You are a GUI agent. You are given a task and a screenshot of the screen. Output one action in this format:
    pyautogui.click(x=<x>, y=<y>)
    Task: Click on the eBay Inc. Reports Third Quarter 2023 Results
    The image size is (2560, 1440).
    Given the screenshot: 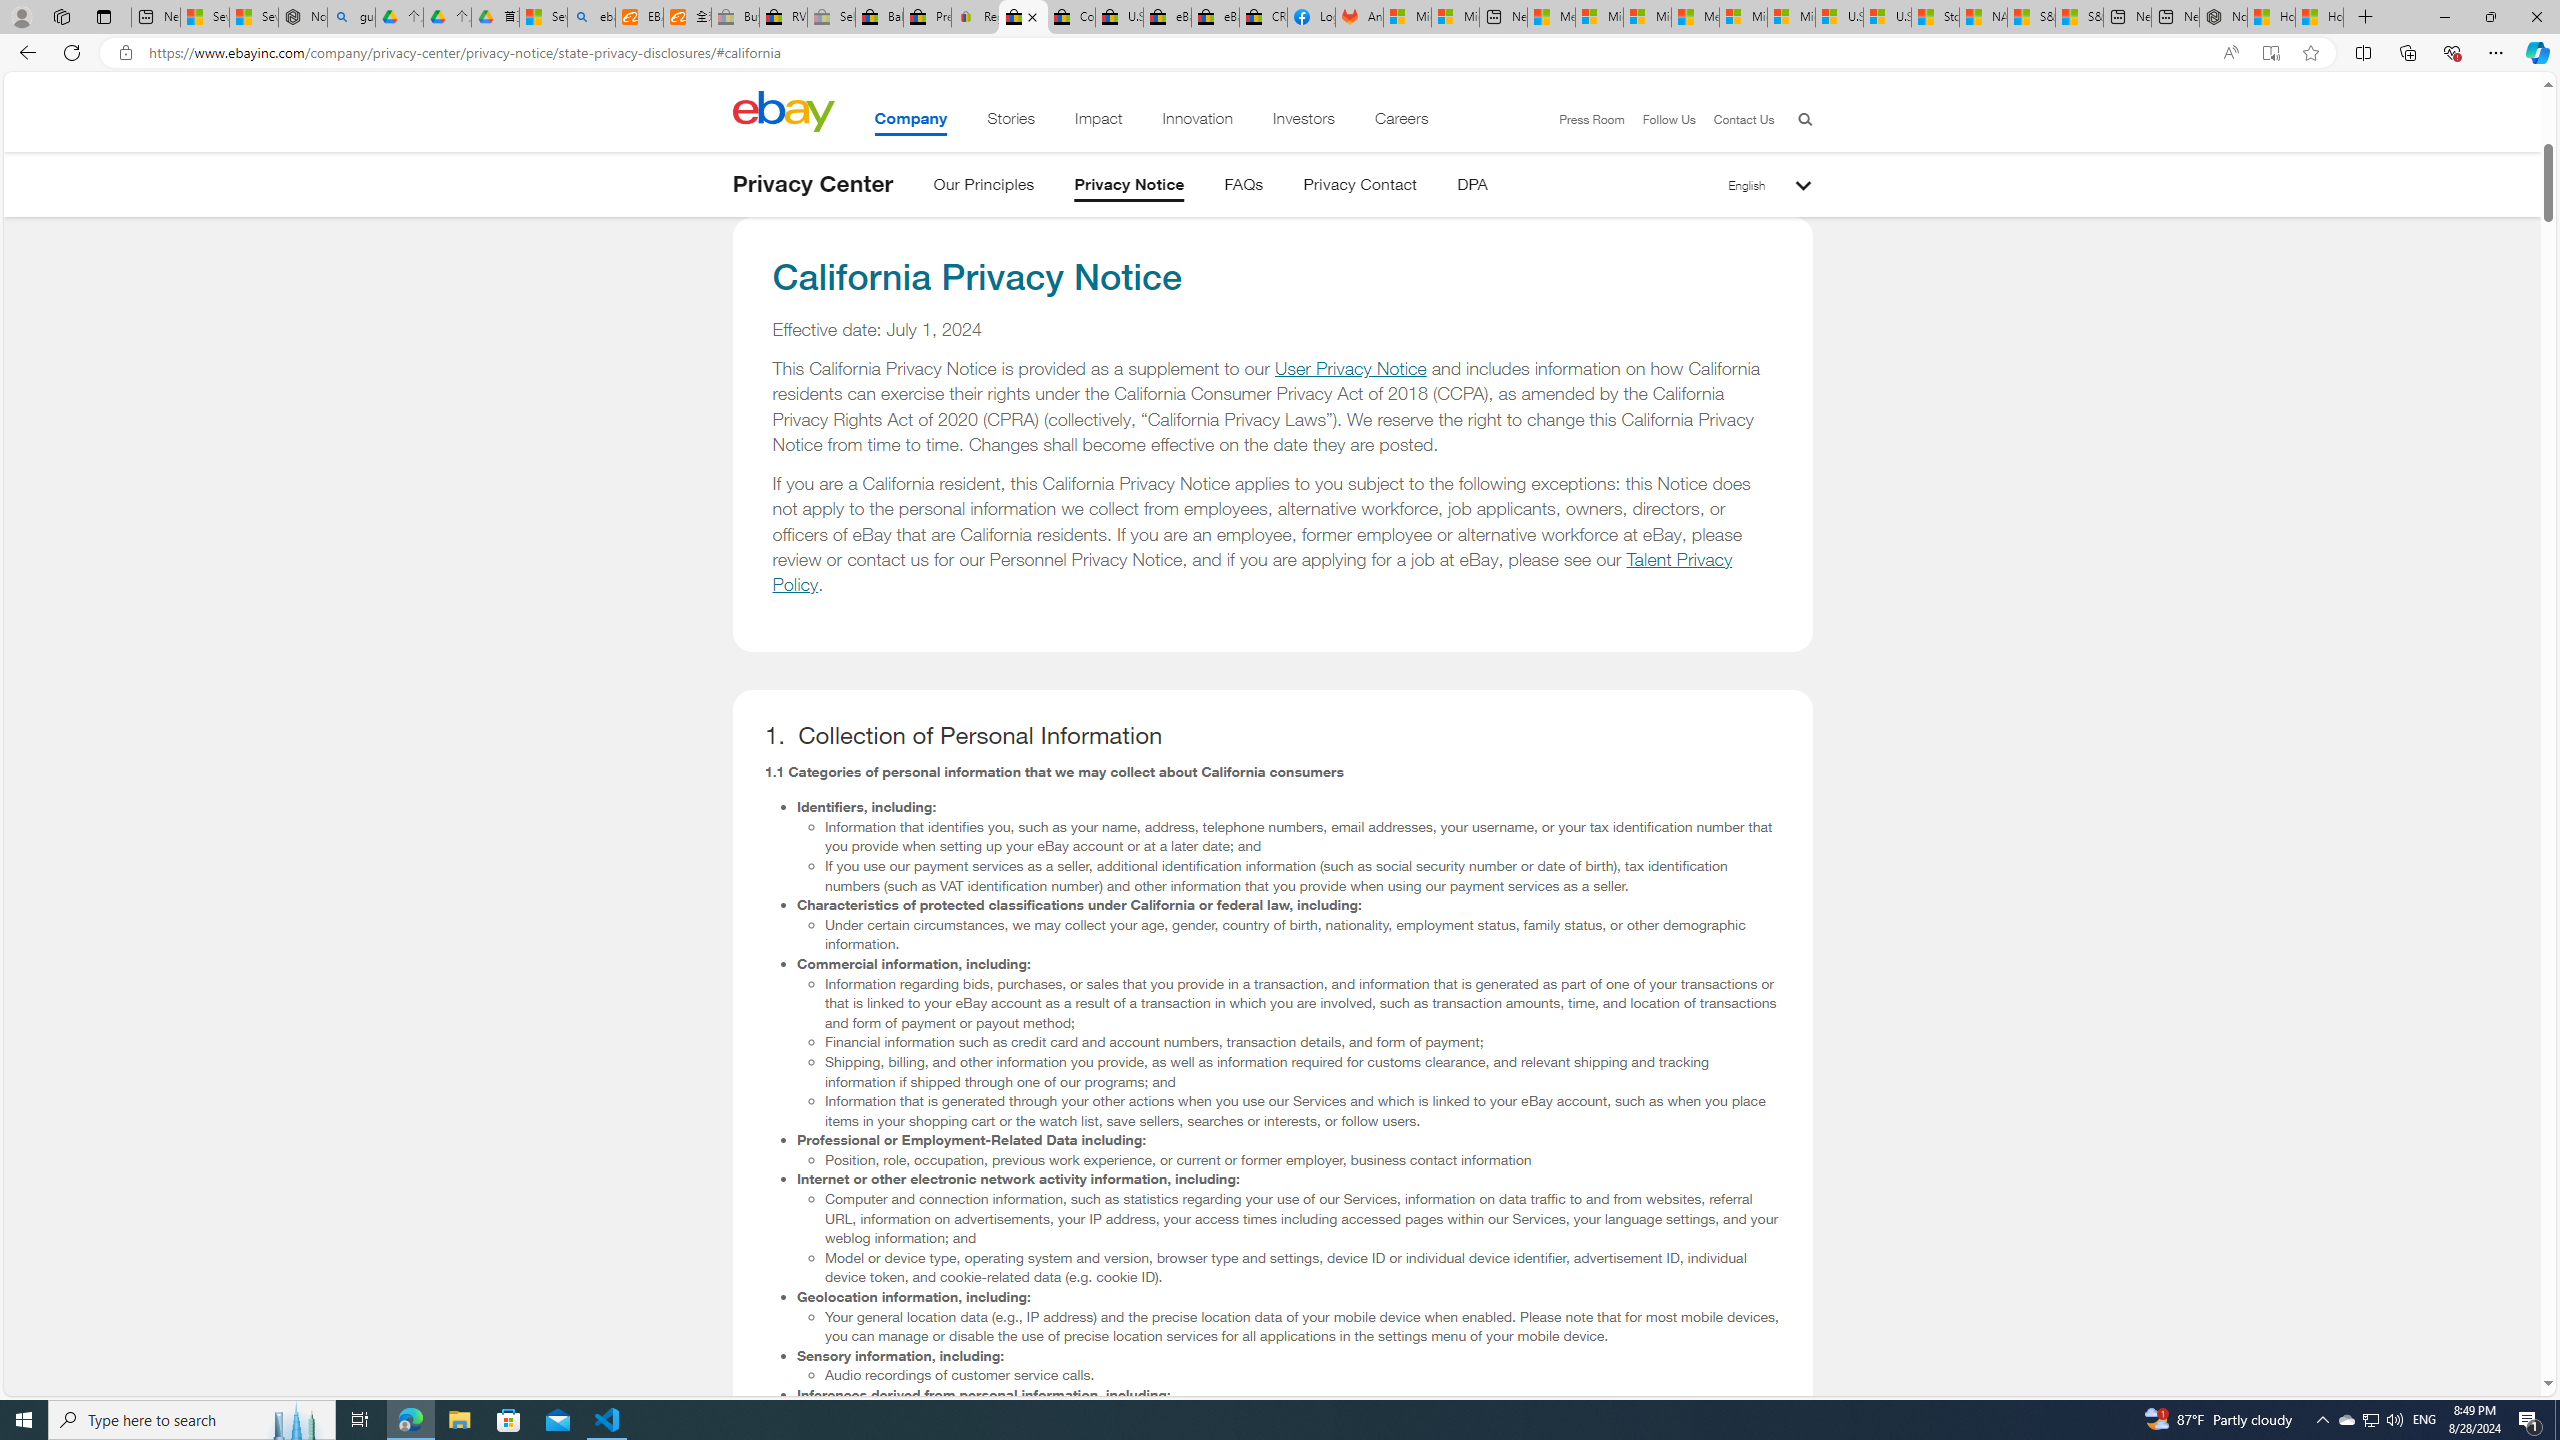 What is the action you would take?
    pyautogui.click(x=1216, y=17)
    